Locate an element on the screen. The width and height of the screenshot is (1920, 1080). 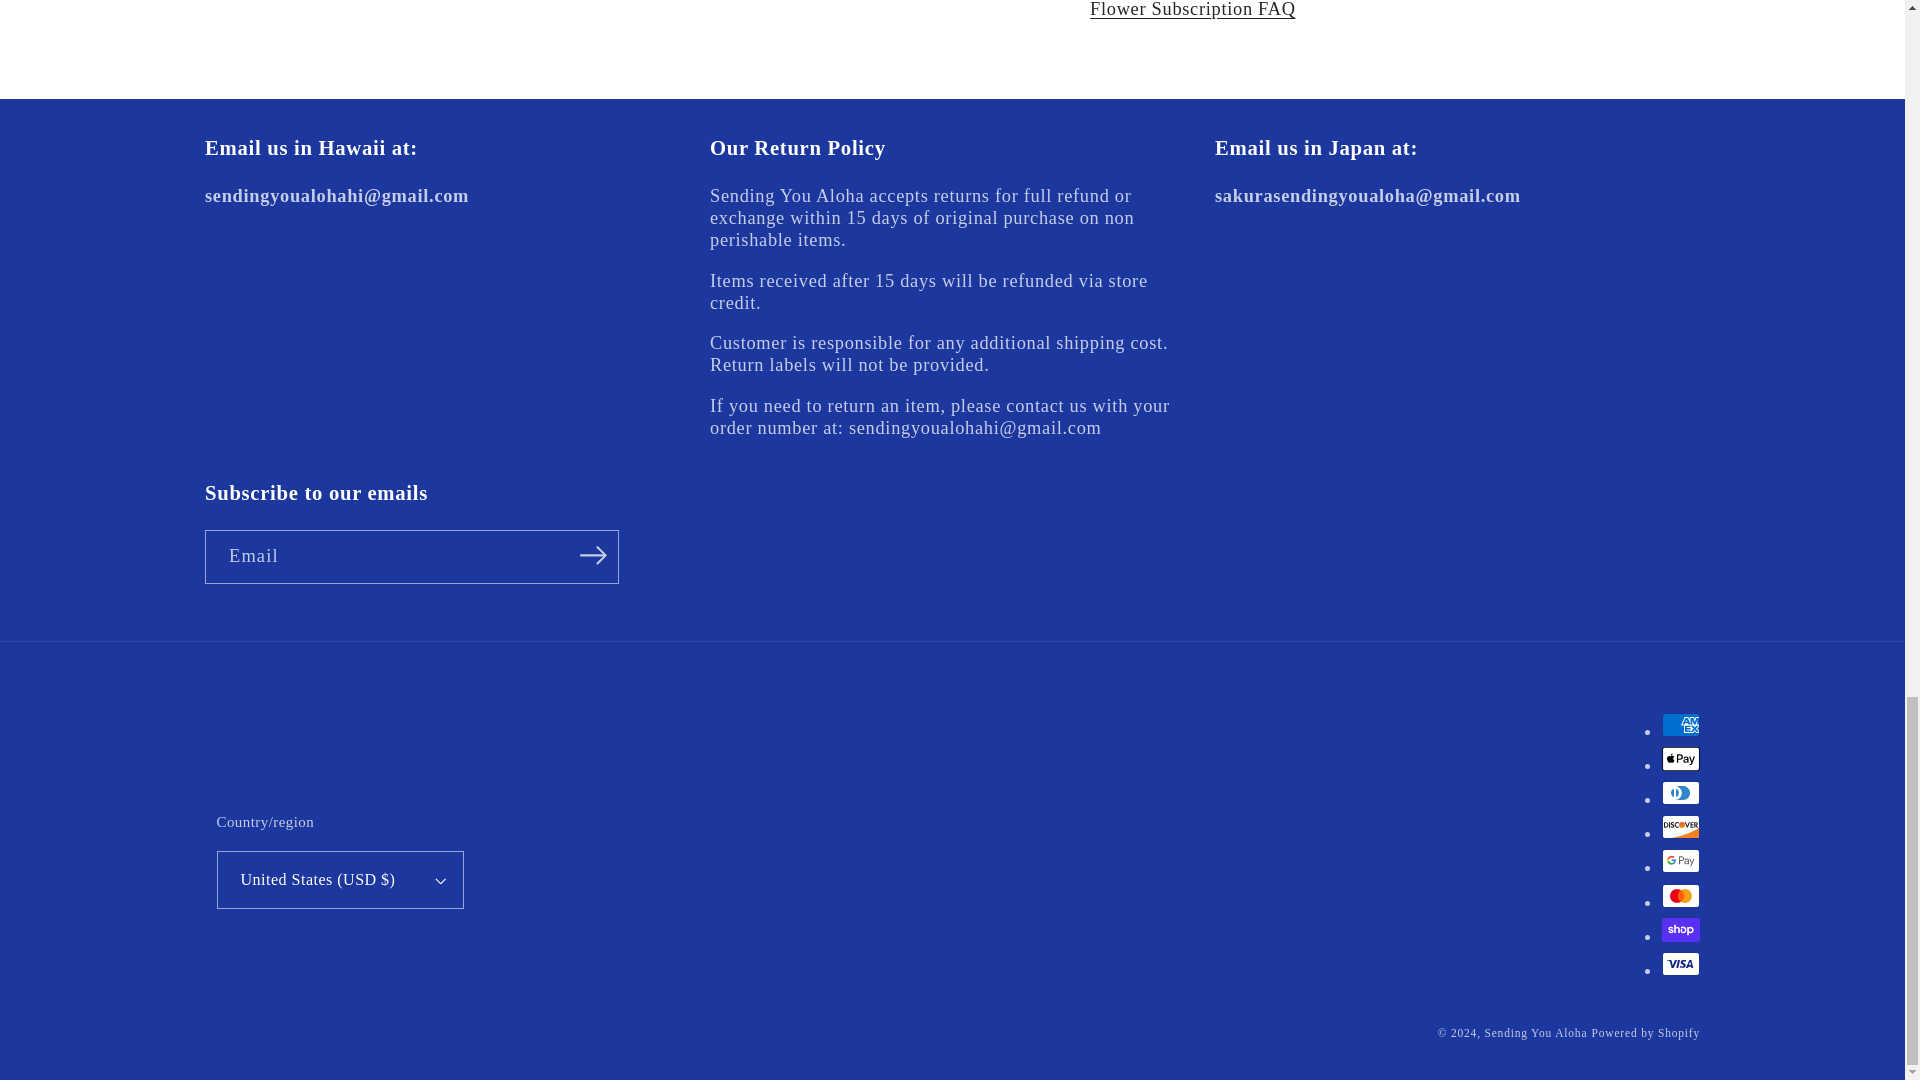
Mastercard is located at coordinates (1680, 896).